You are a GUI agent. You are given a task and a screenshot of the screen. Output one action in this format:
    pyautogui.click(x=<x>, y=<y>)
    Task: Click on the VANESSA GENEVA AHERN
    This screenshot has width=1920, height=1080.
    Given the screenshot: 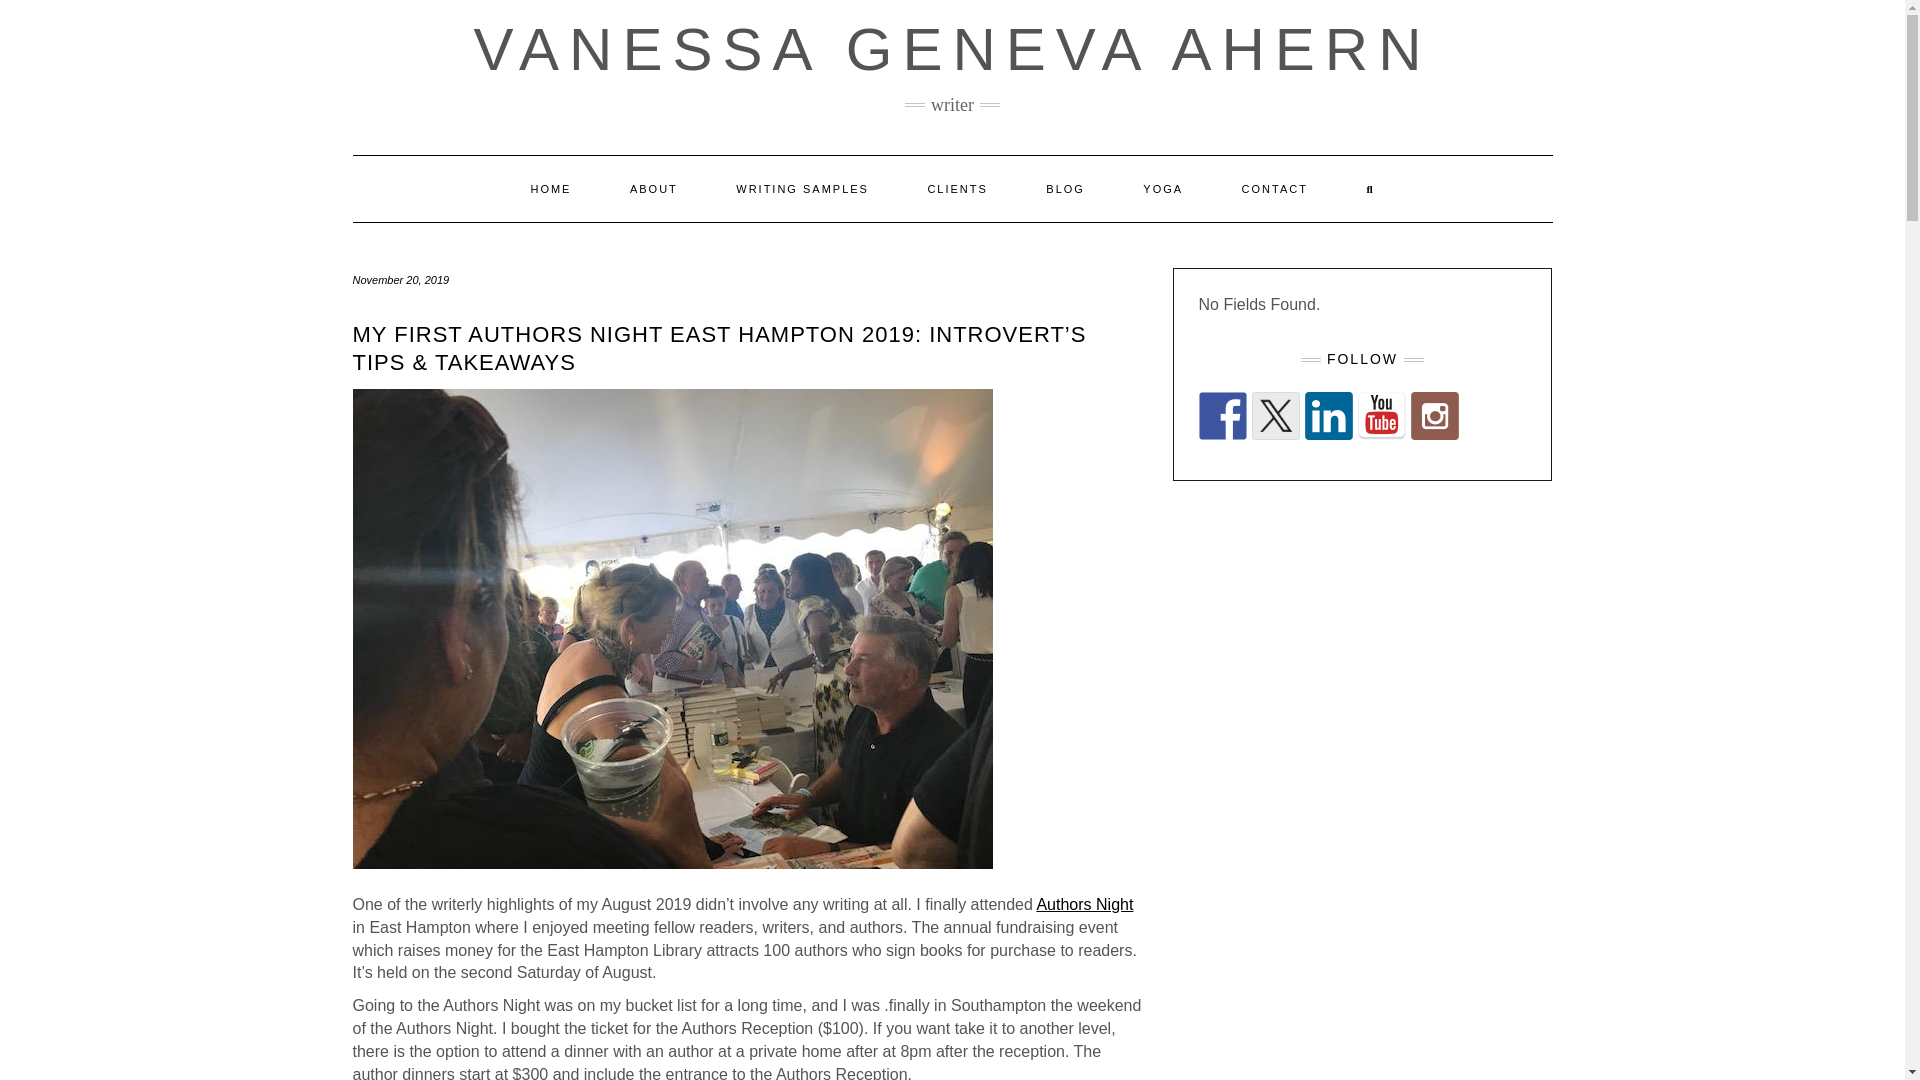 What is the action you would take?
    pyautogui.click(x=951, y=50)
    